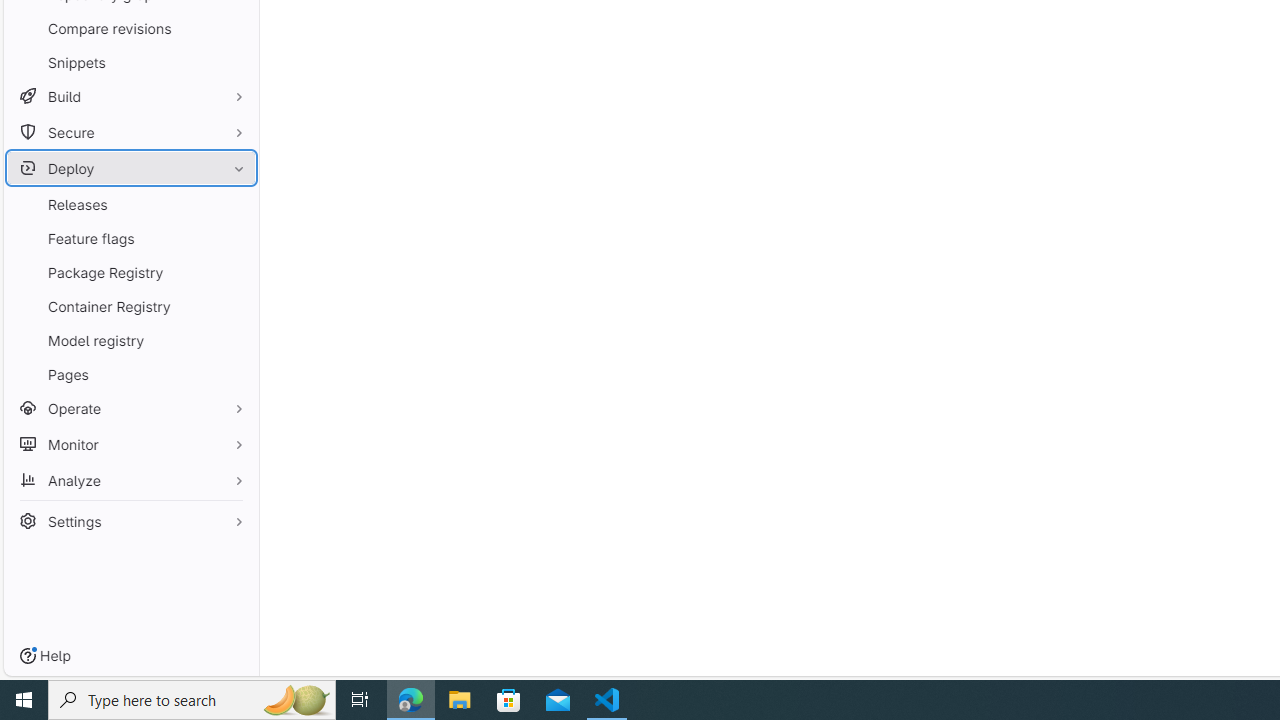 The height and width of the screenshot is (720, 1280). What do you see at coordinates (130, 374) in the screenshot?
I see `Pages` at bounding box center [130, 374].